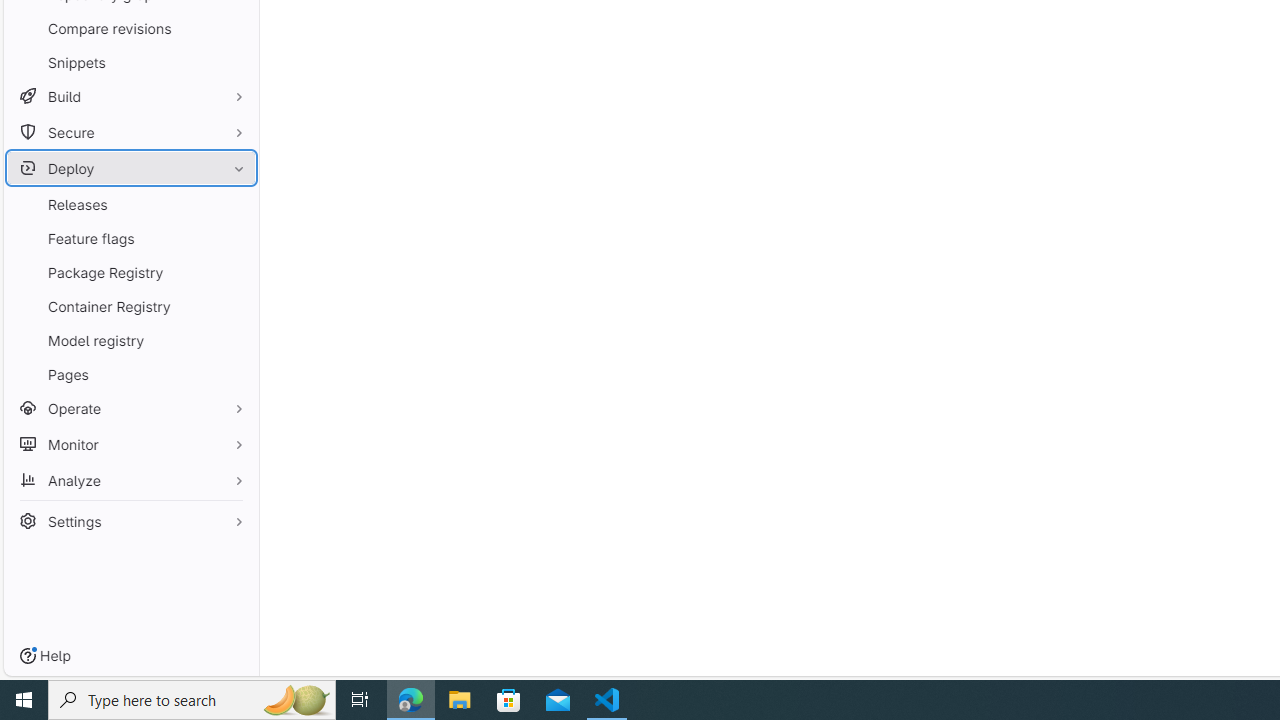 The height and width of the screenshot is (720, 1280). What do you see at coordinates (130, 374) in the screenshot?
I see `Pages` at bounding box center [130, 374].